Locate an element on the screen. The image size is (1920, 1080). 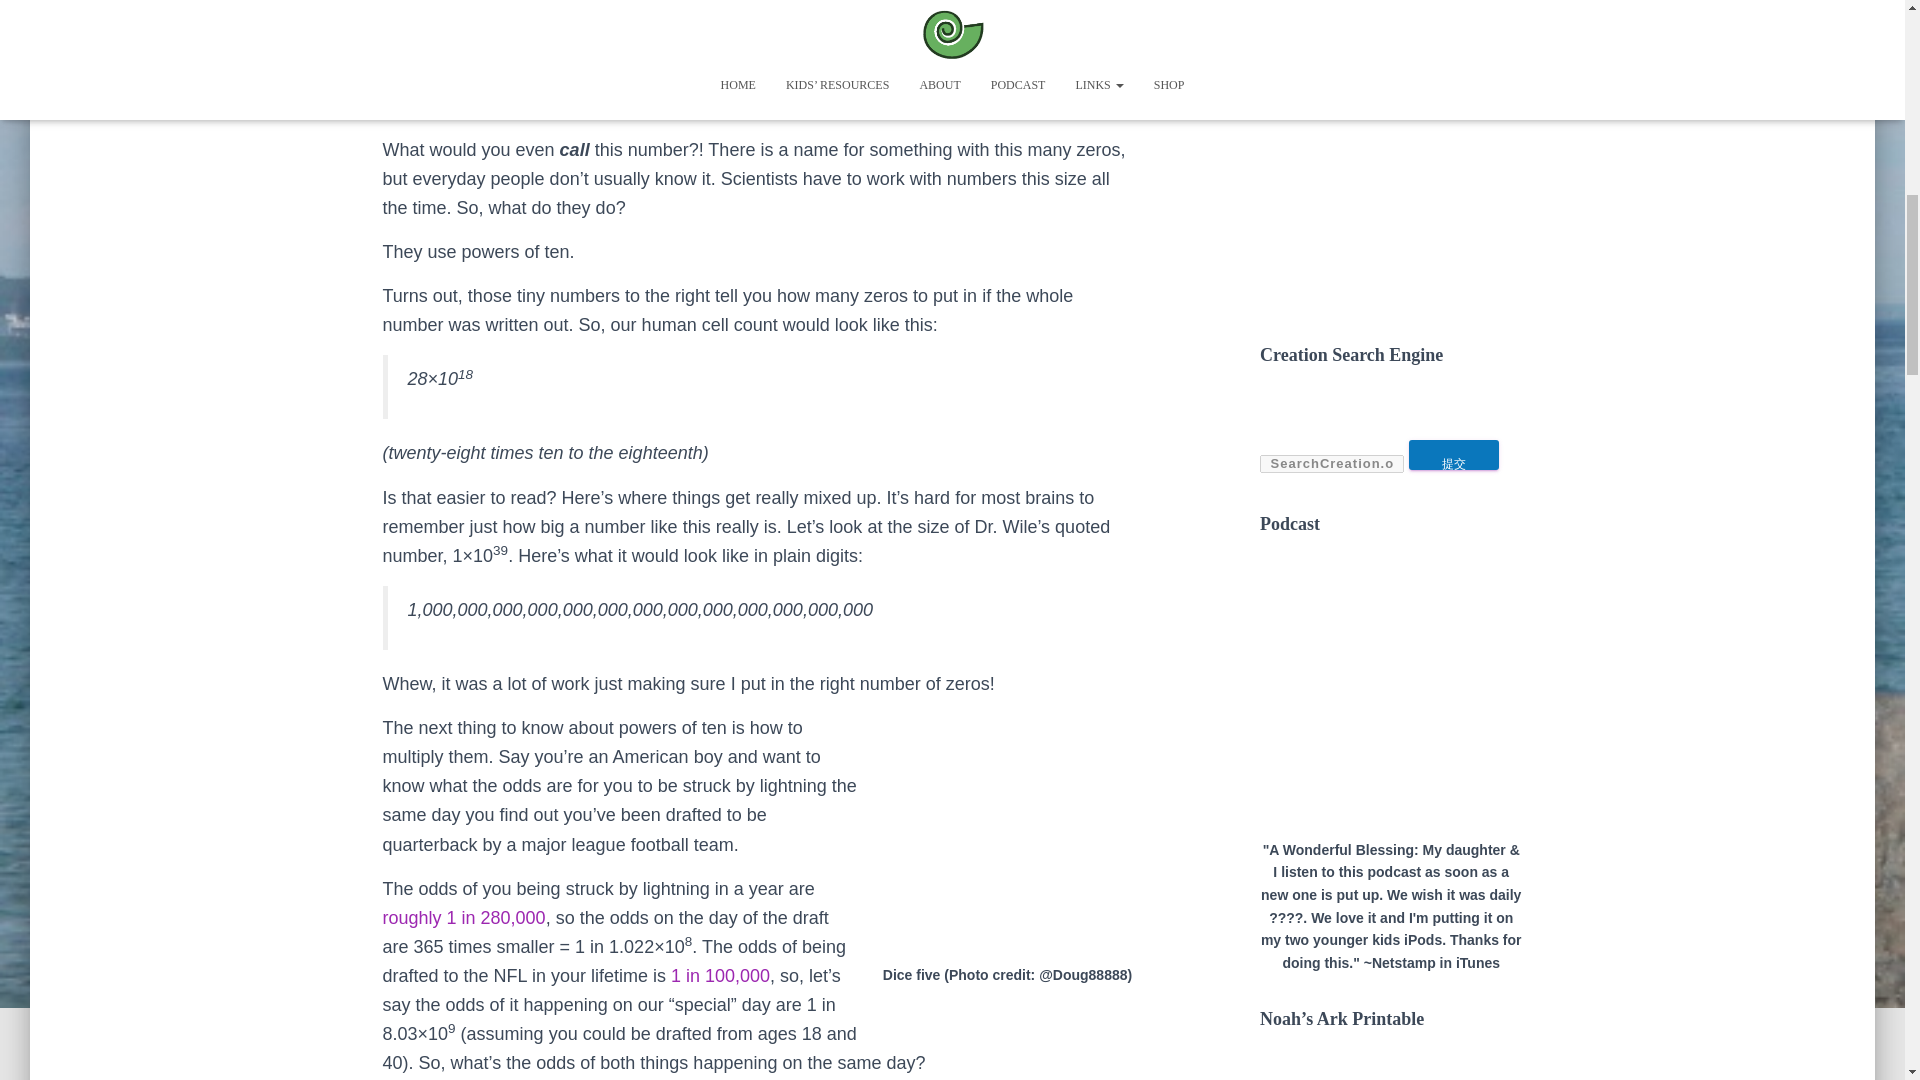
roughly 1 in 280,000 is located at coordinates (464, 918).